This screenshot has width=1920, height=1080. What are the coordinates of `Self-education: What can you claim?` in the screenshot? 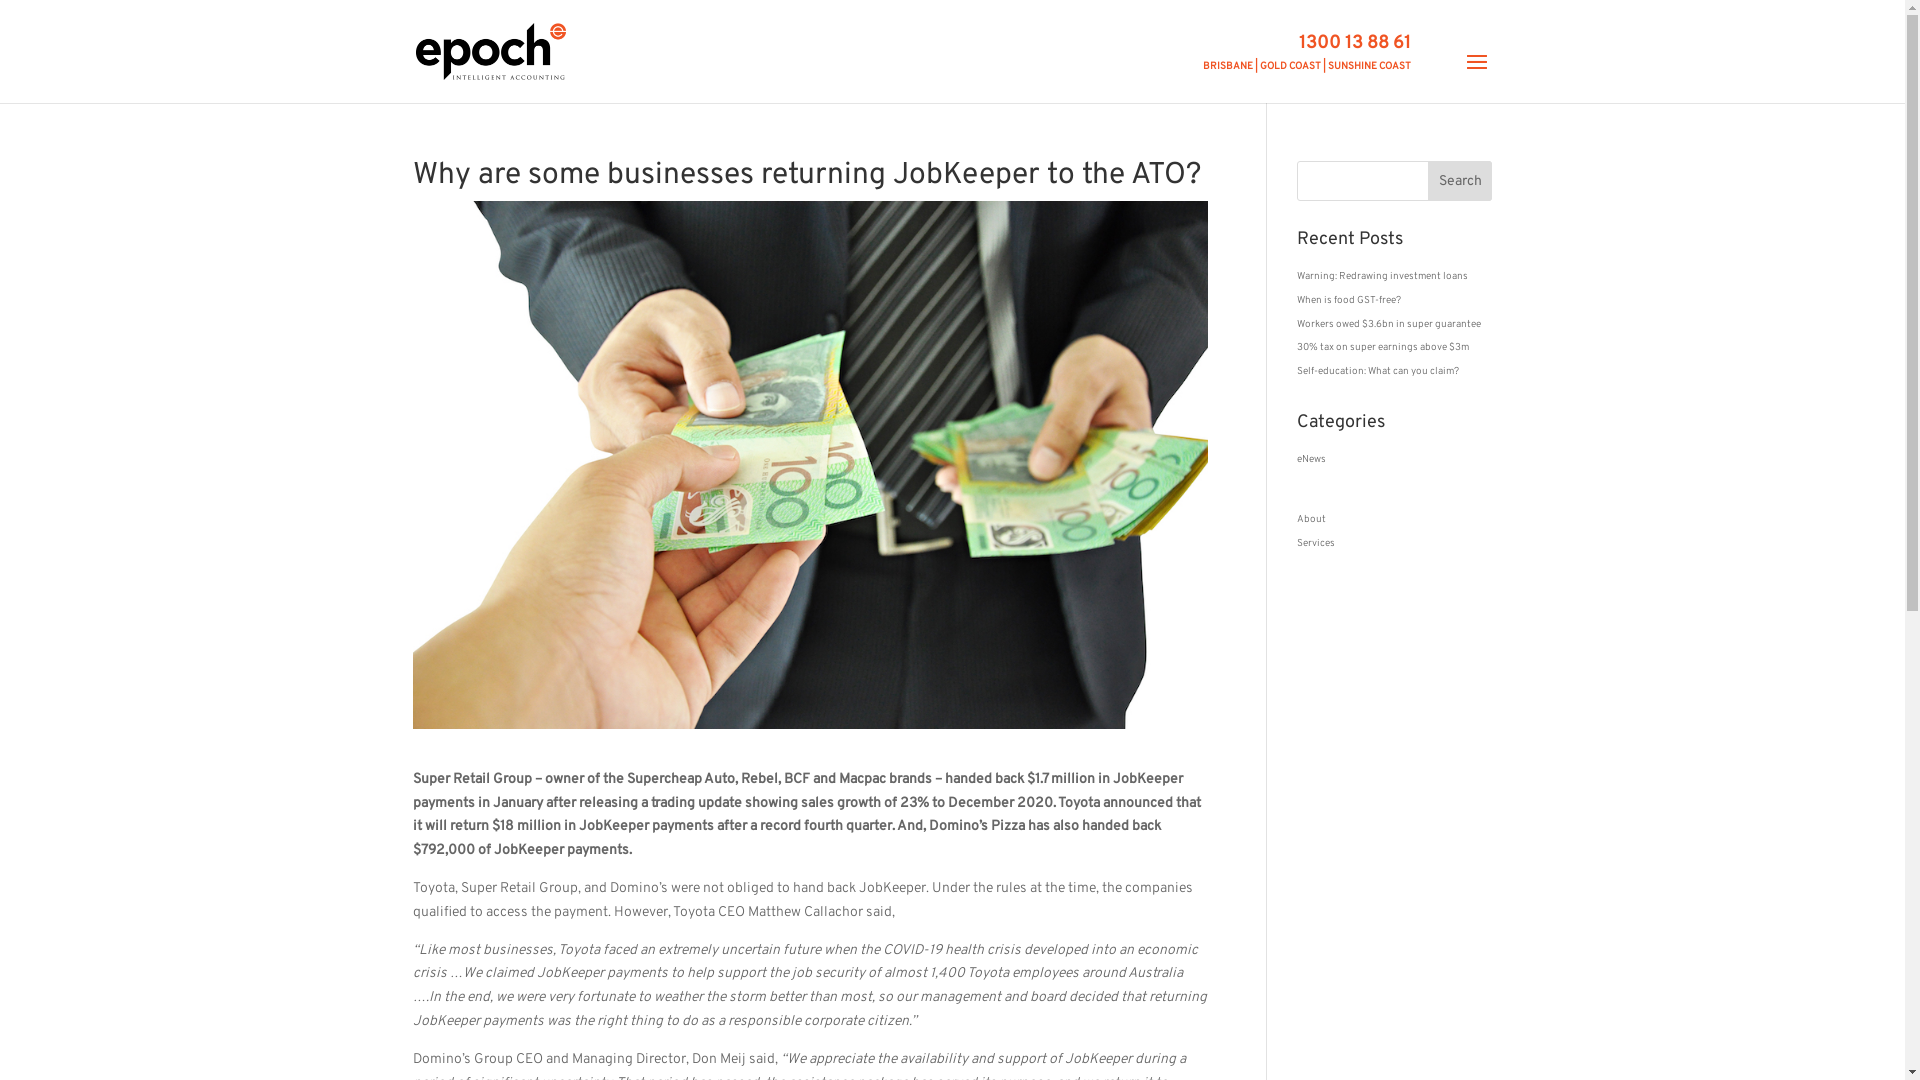 It's located at (1378, 372).